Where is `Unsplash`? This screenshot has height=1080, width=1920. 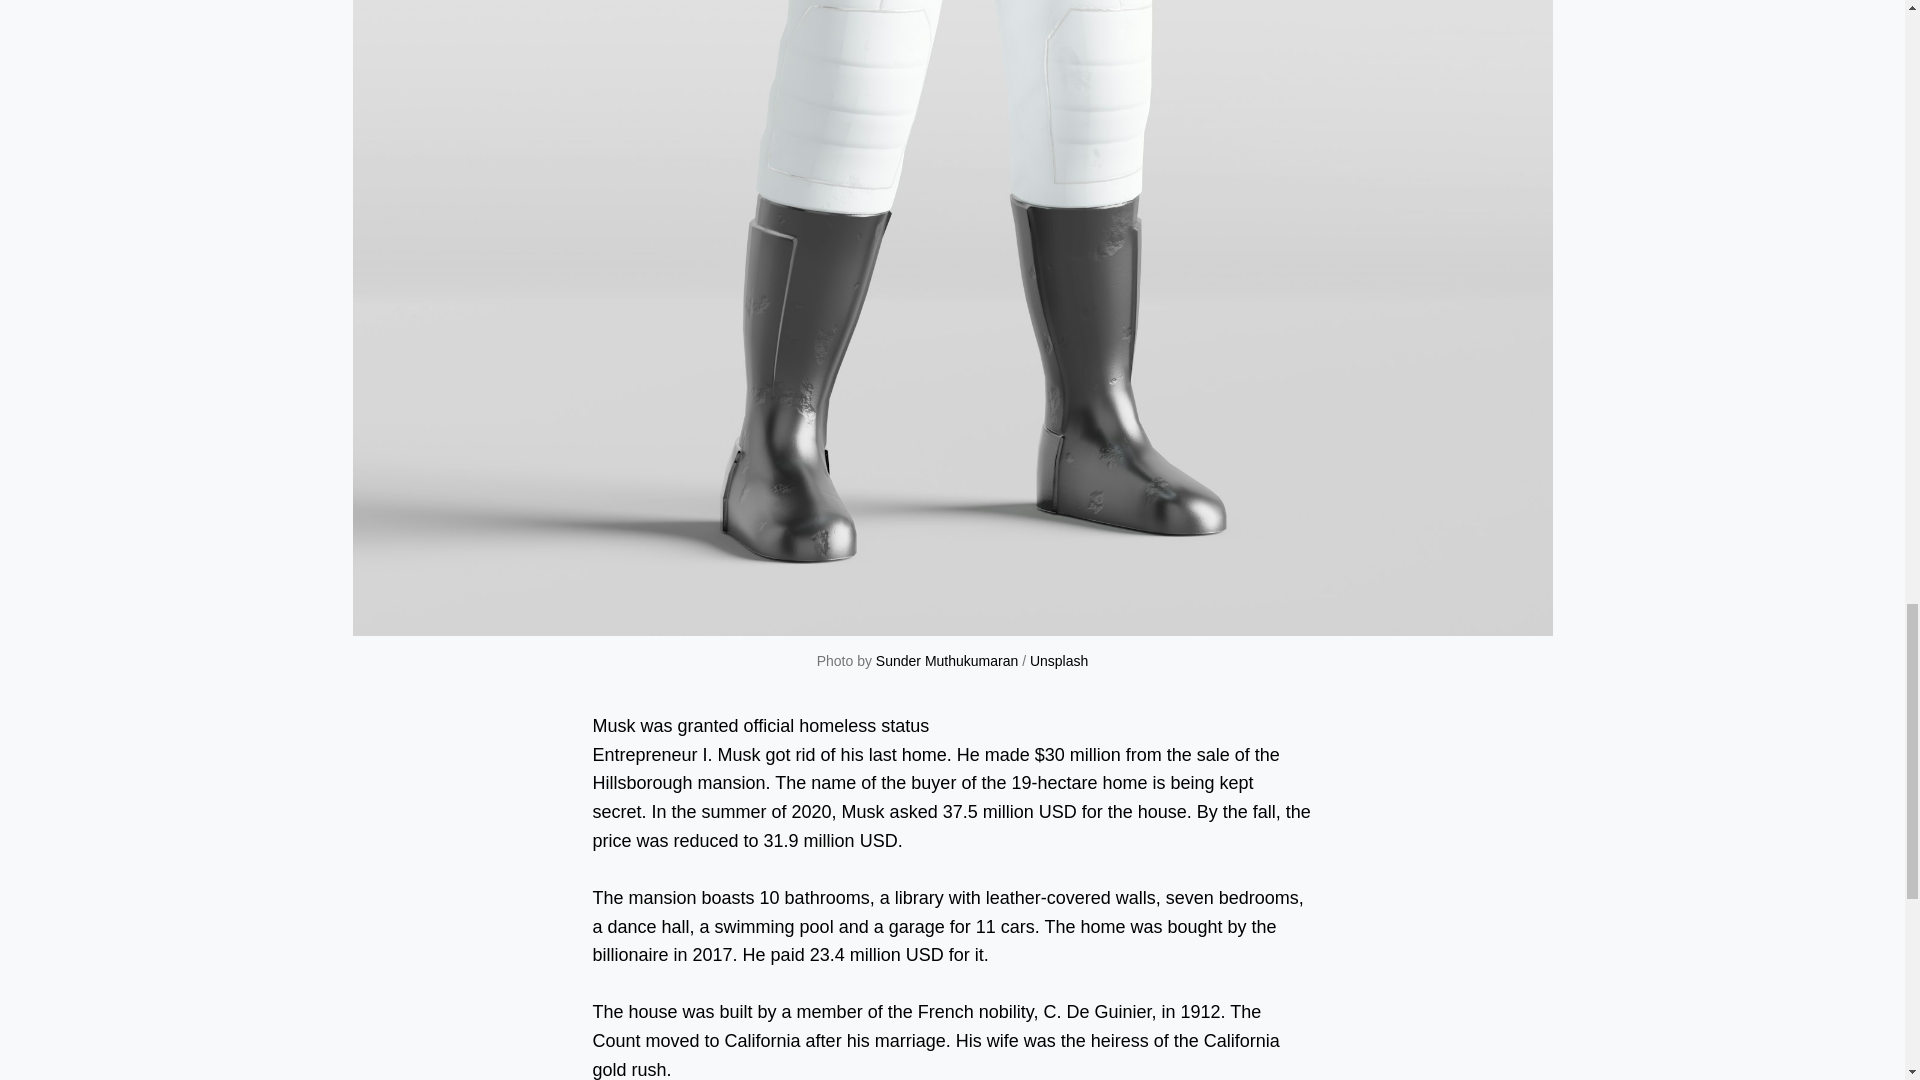 Unsplash is located at coordinates (1058, 660).